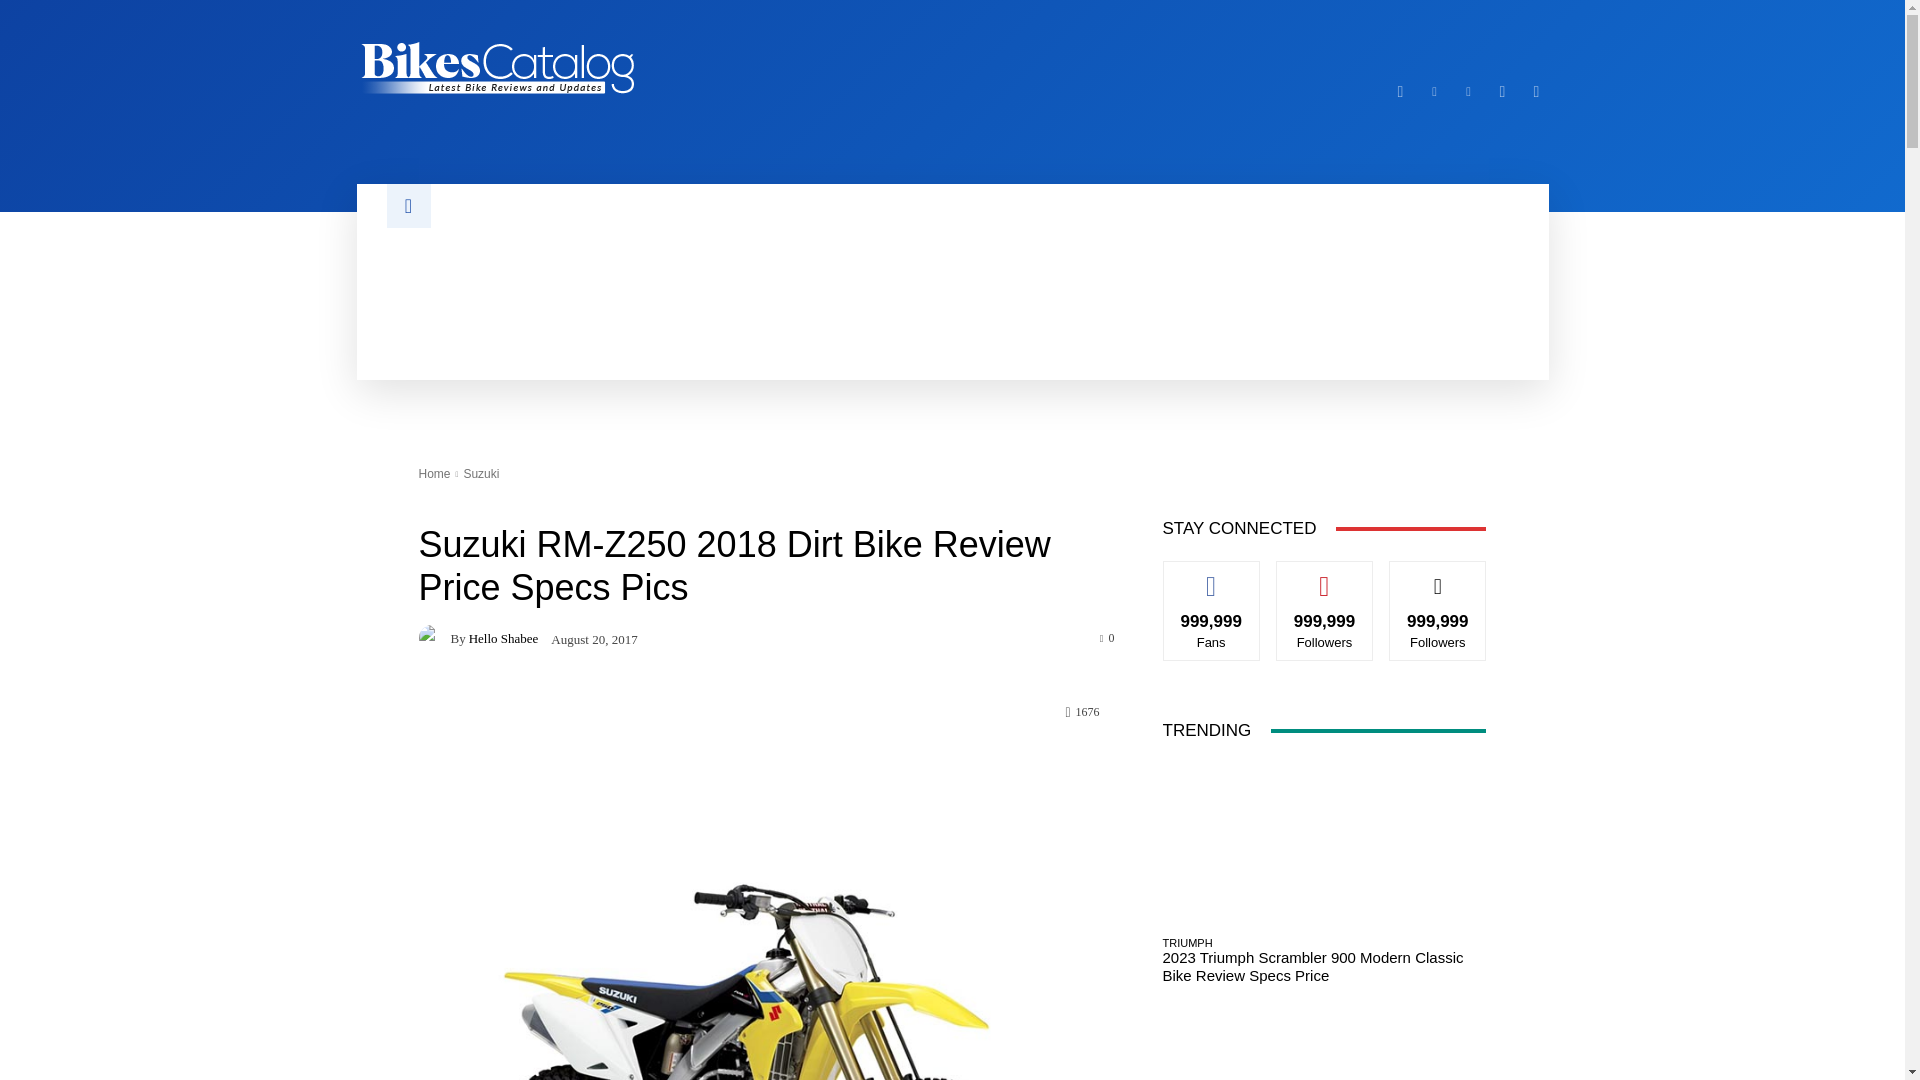 The width and height of the screenshot is (1920, 1080). I want to click on View all posts in Suzuki, so click(480, 473).